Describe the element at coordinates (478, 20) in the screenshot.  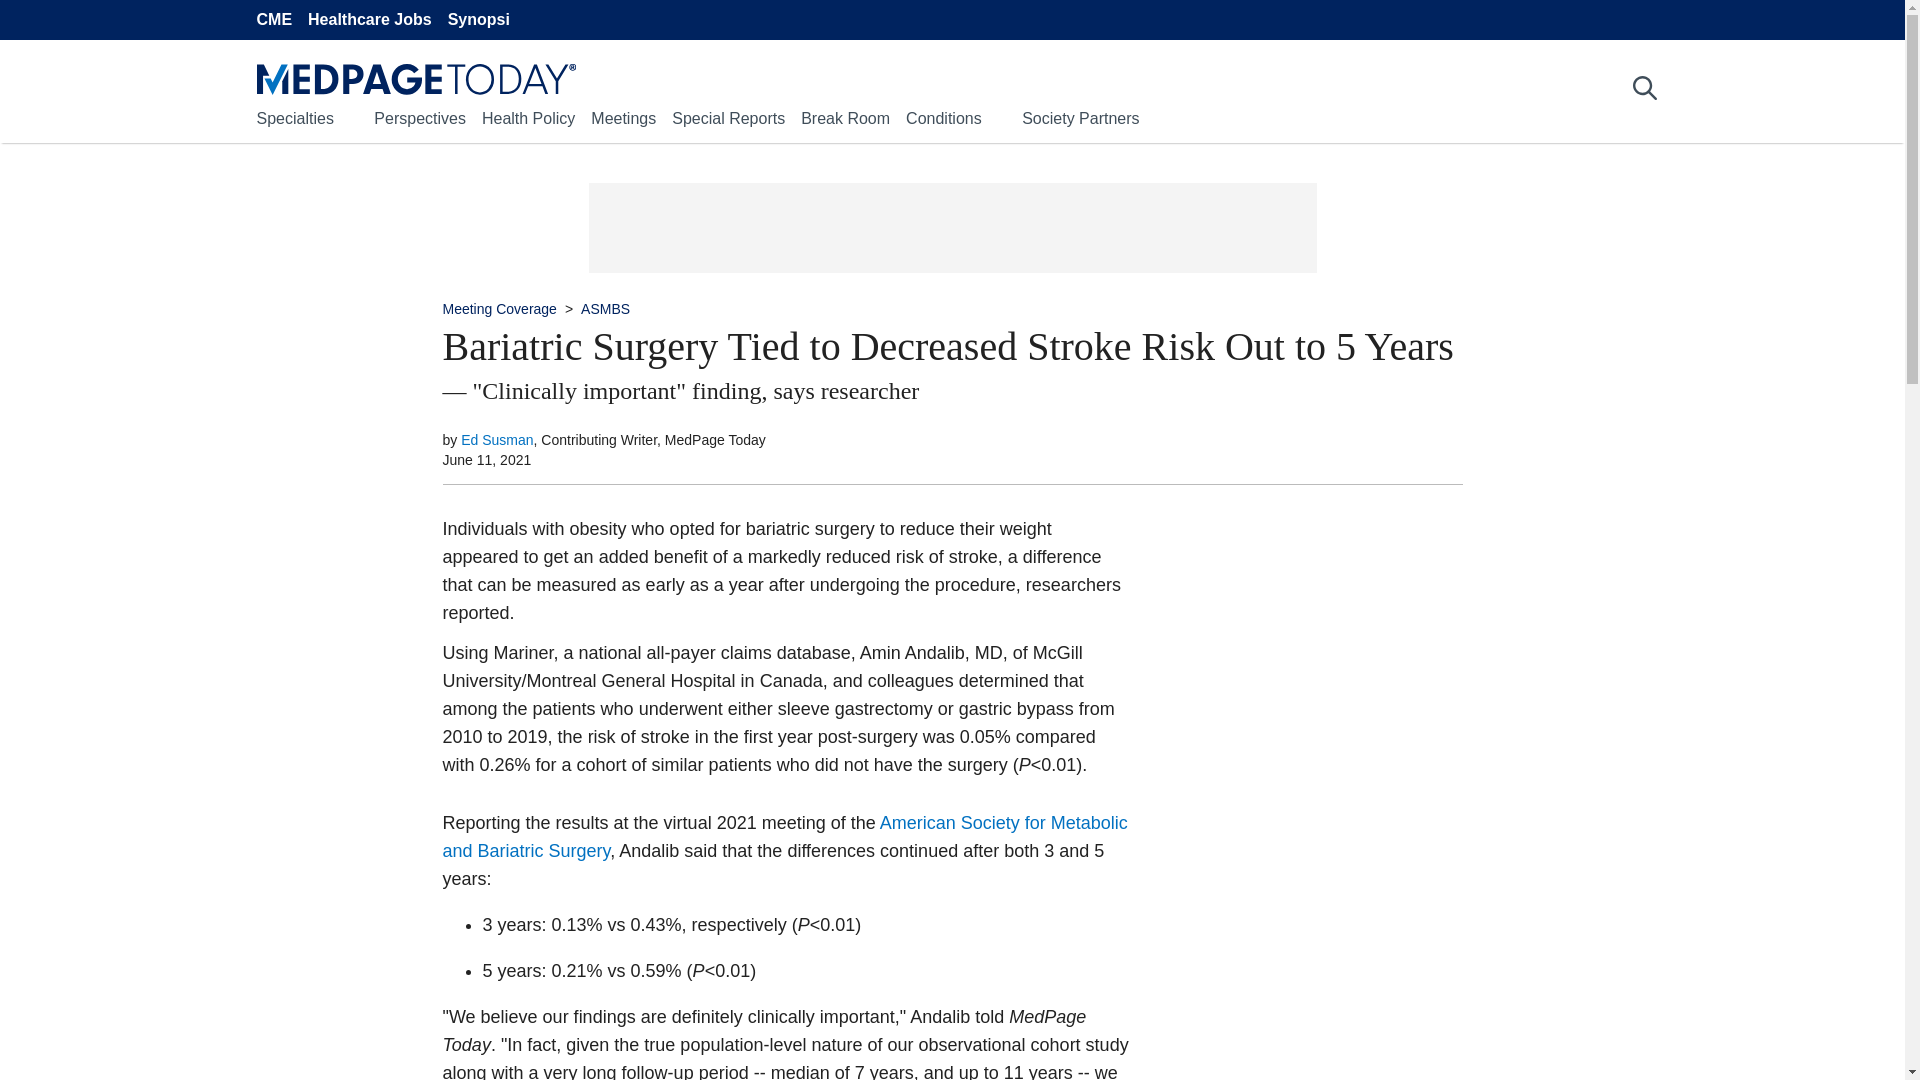
I see `Synopsi` at that location.